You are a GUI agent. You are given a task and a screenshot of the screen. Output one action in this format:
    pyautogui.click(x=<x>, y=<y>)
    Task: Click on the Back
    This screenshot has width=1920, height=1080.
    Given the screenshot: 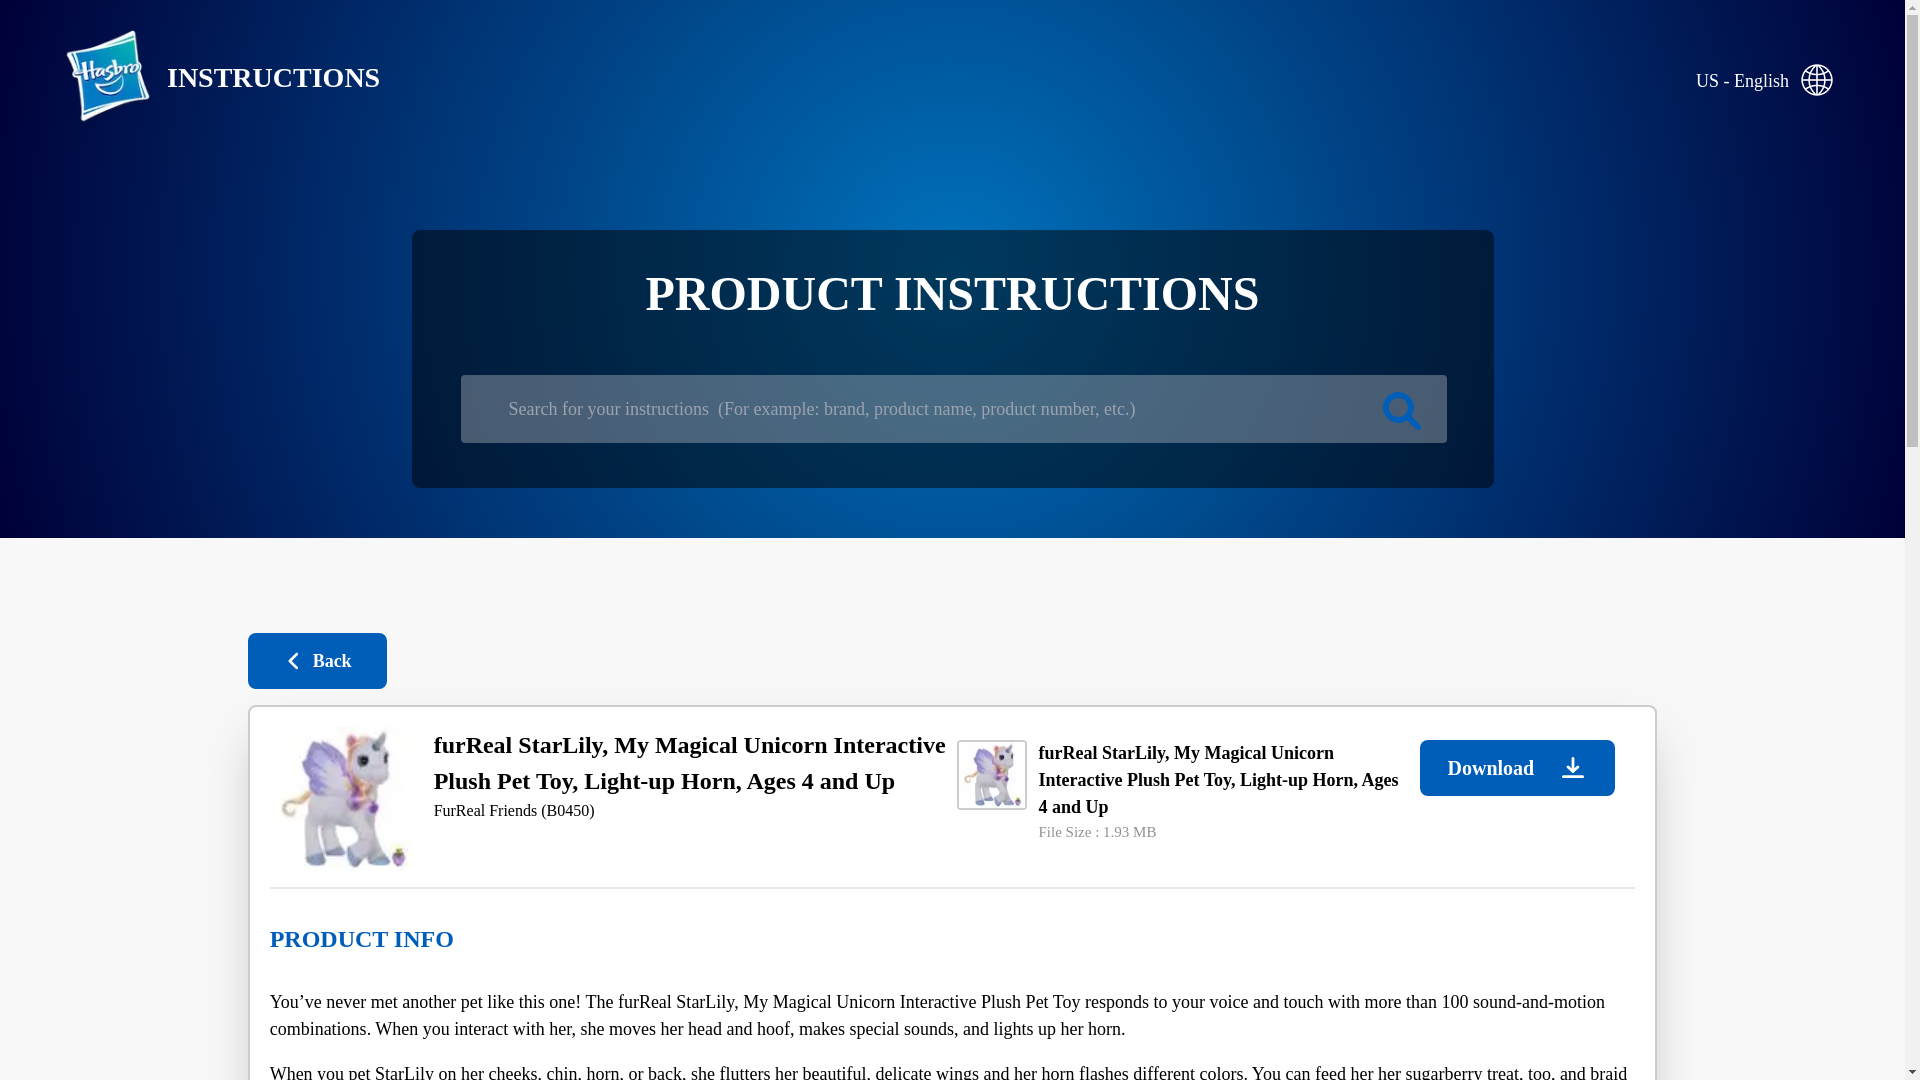 What is the action you would take?
    pyautogui.click(x=317, y=660)
    